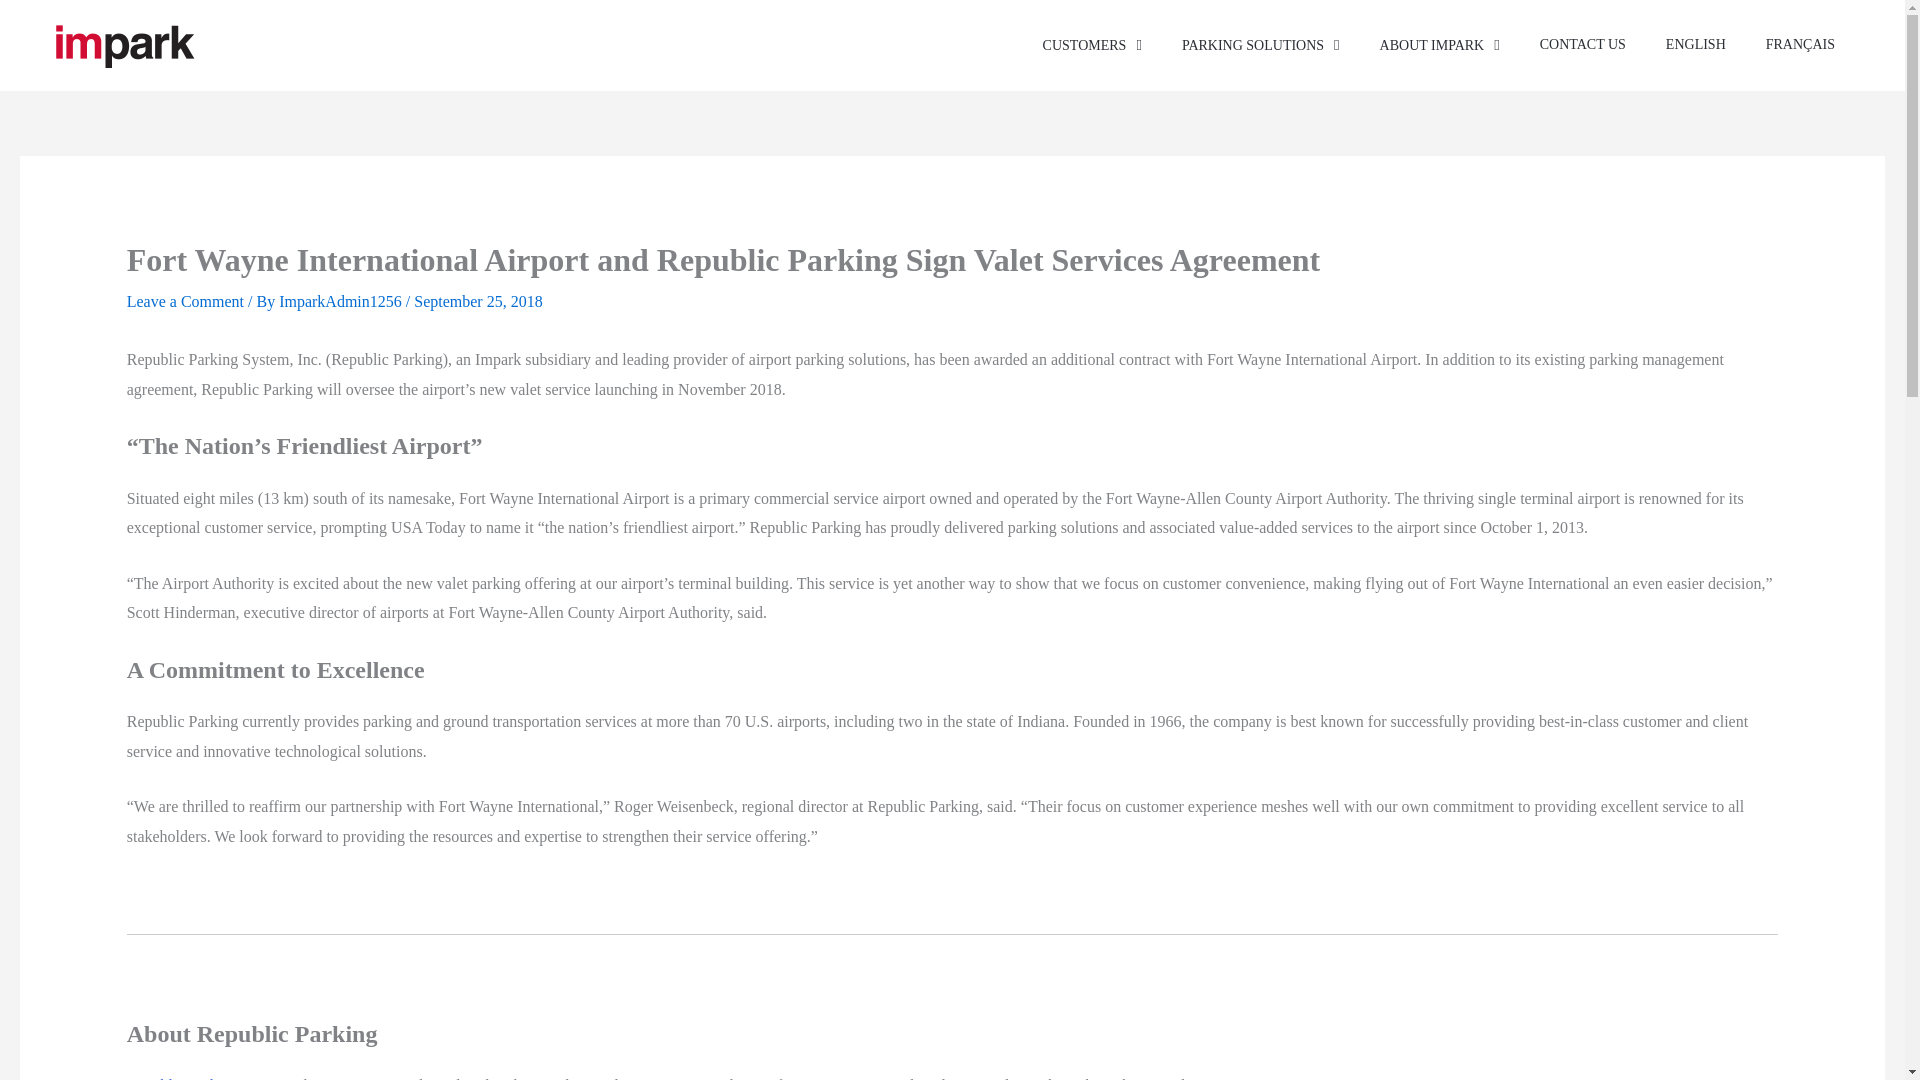  What do you see at coordinates (184, 300) in the screenshot?
I see `Leave a Comment` at bounding box center [184, 300].